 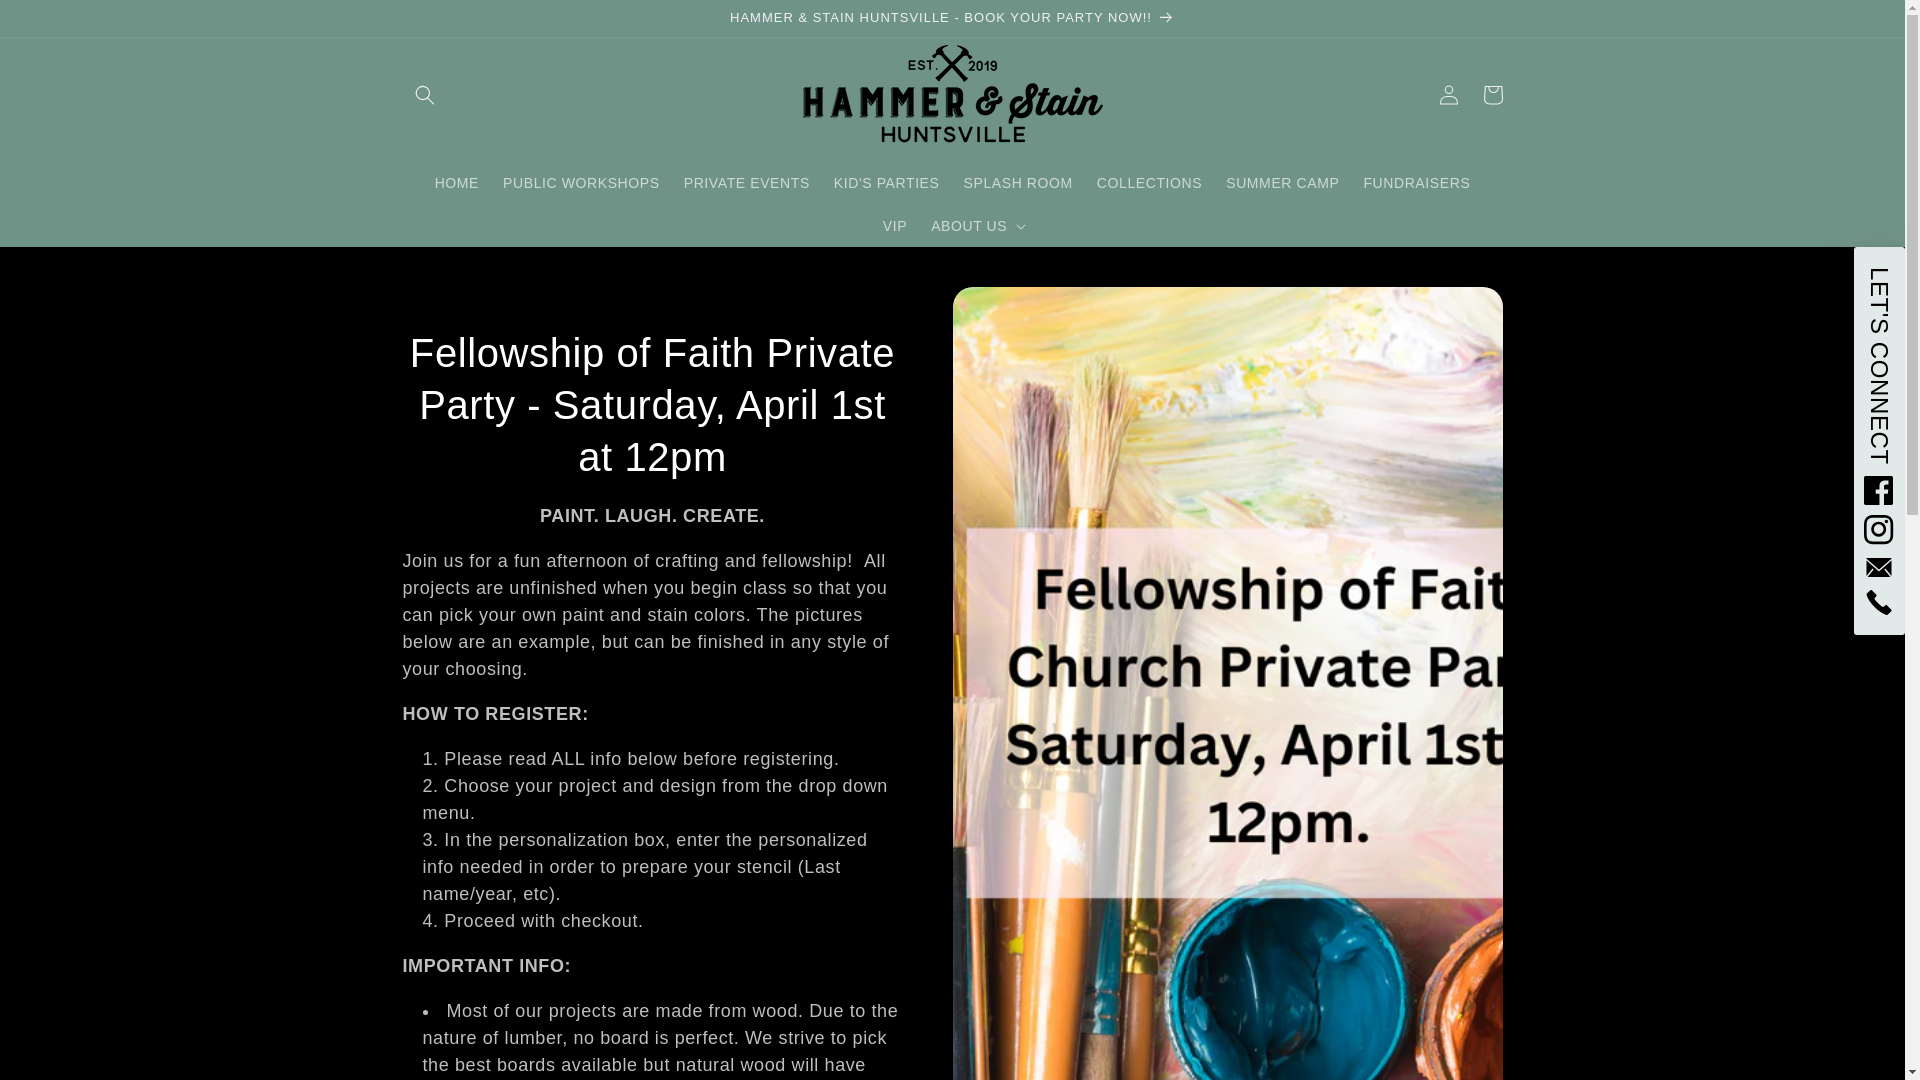 What do you see at coordinates (746, 183) in the screenshot?
I see `PRIVATE EVENTS` at bounding box center [746, 183].